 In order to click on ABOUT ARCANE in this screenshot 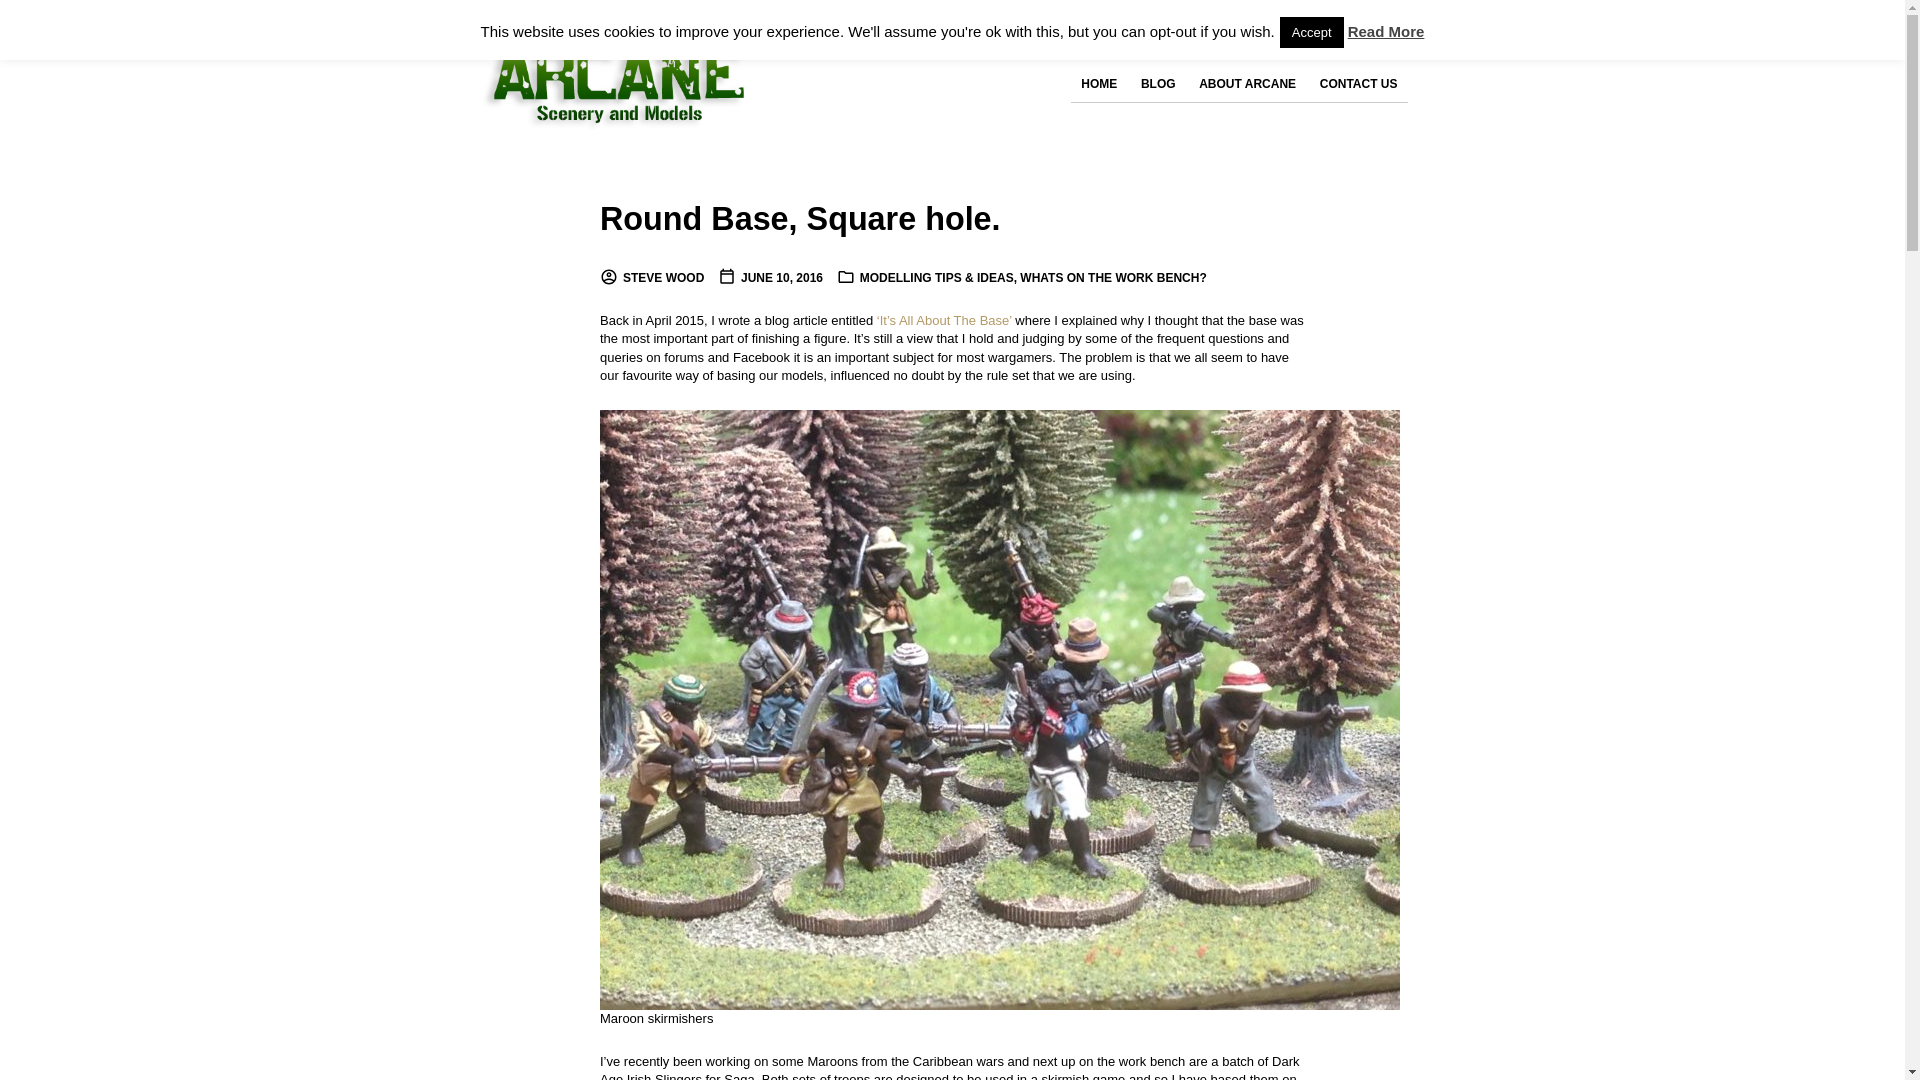, I will do `click(1246, 84)`.